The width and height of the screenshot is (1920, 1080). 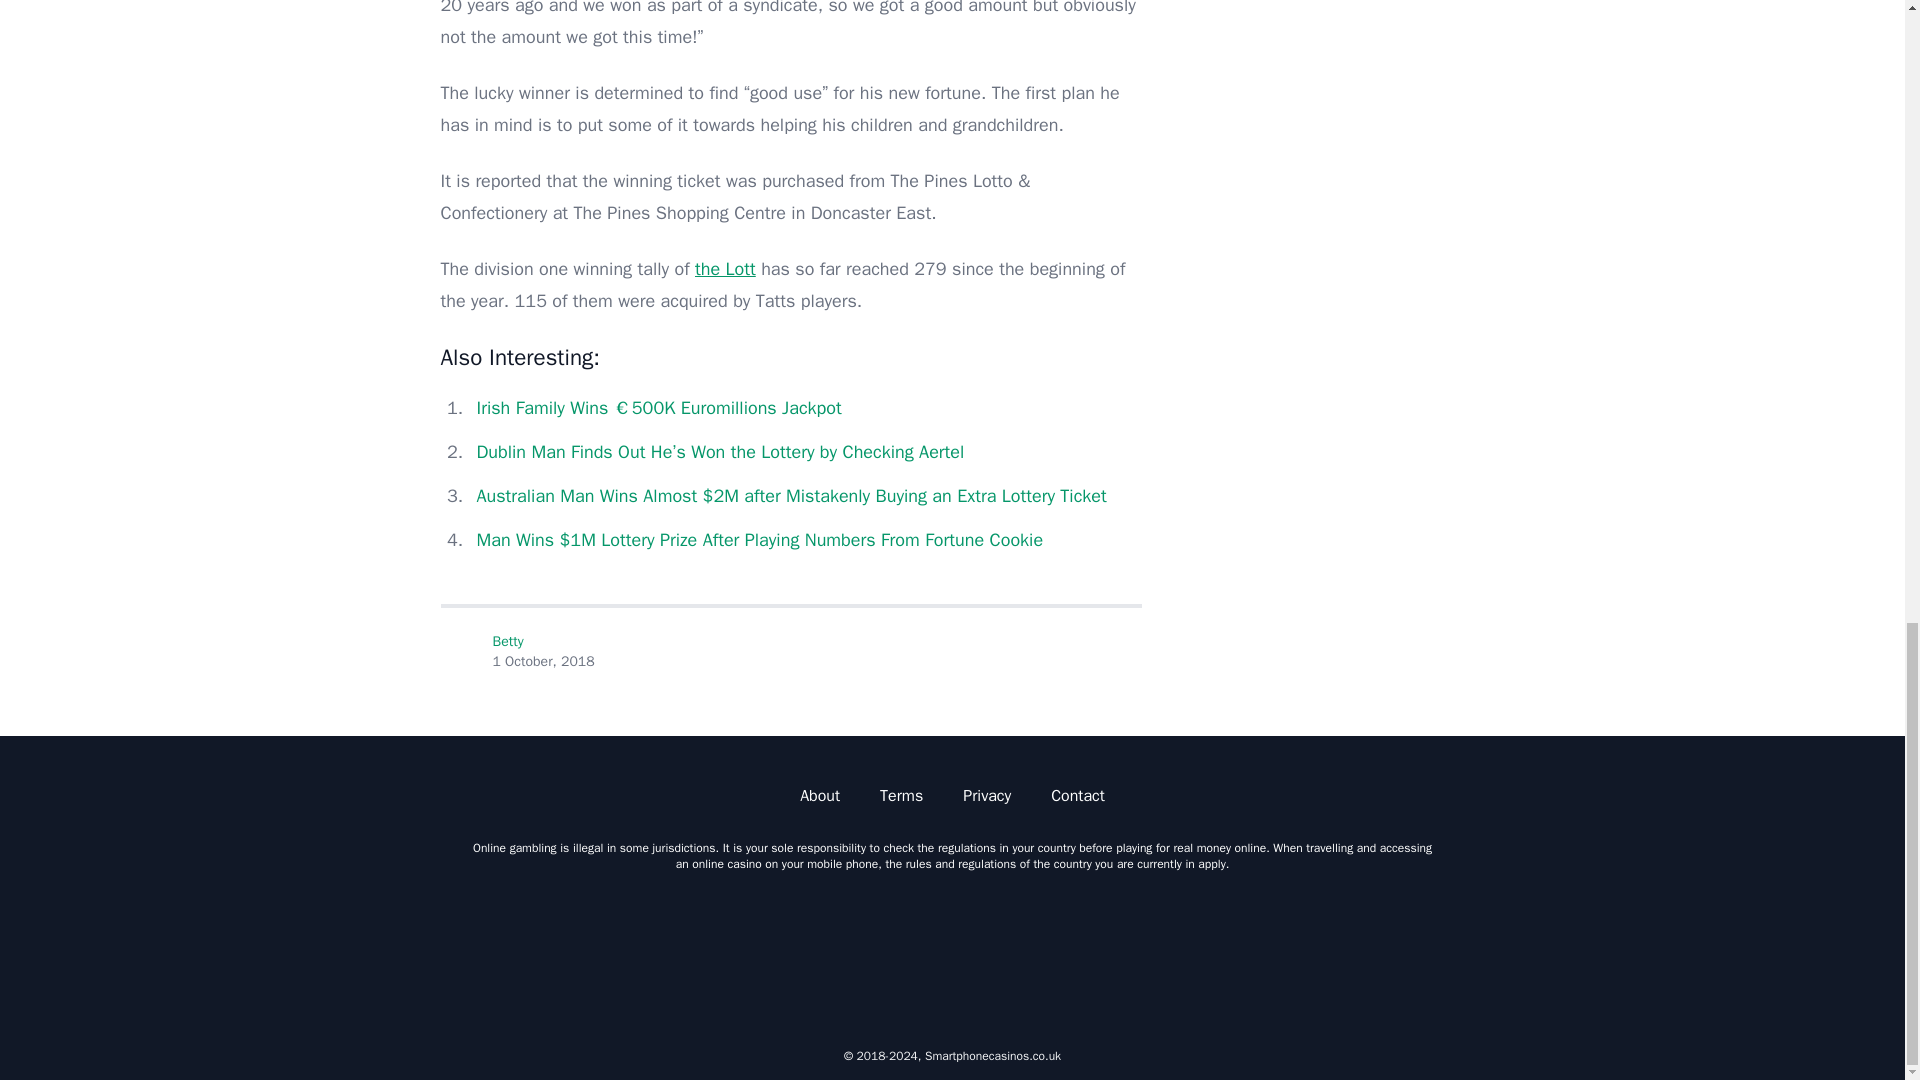 I want to click on the Lott, so click(x=726, y=268).